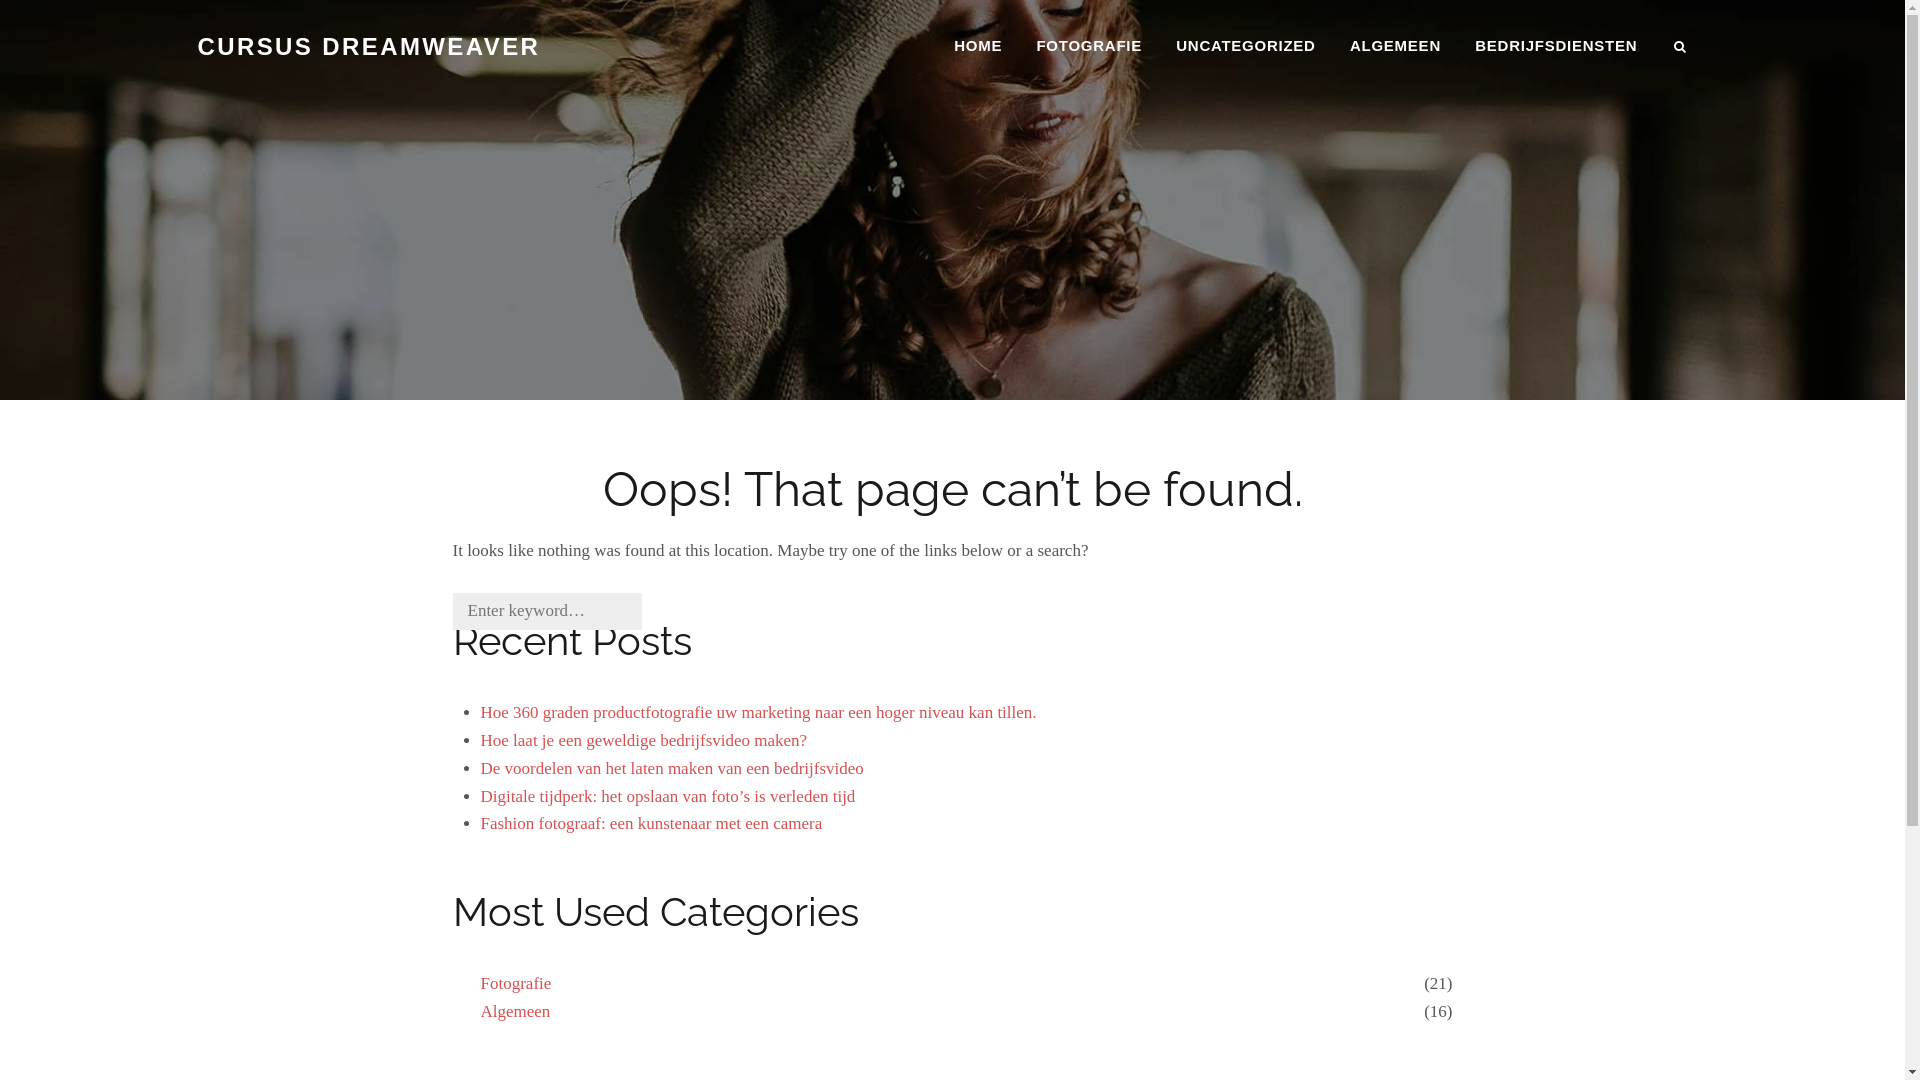 Image resolution: width=1920 pixels, height=1080 pixels. What do you see at coordinates (370, 46) in the screenshot?
I see `CURSUS DREAMWEAVER` at bounding box center [370, 46].